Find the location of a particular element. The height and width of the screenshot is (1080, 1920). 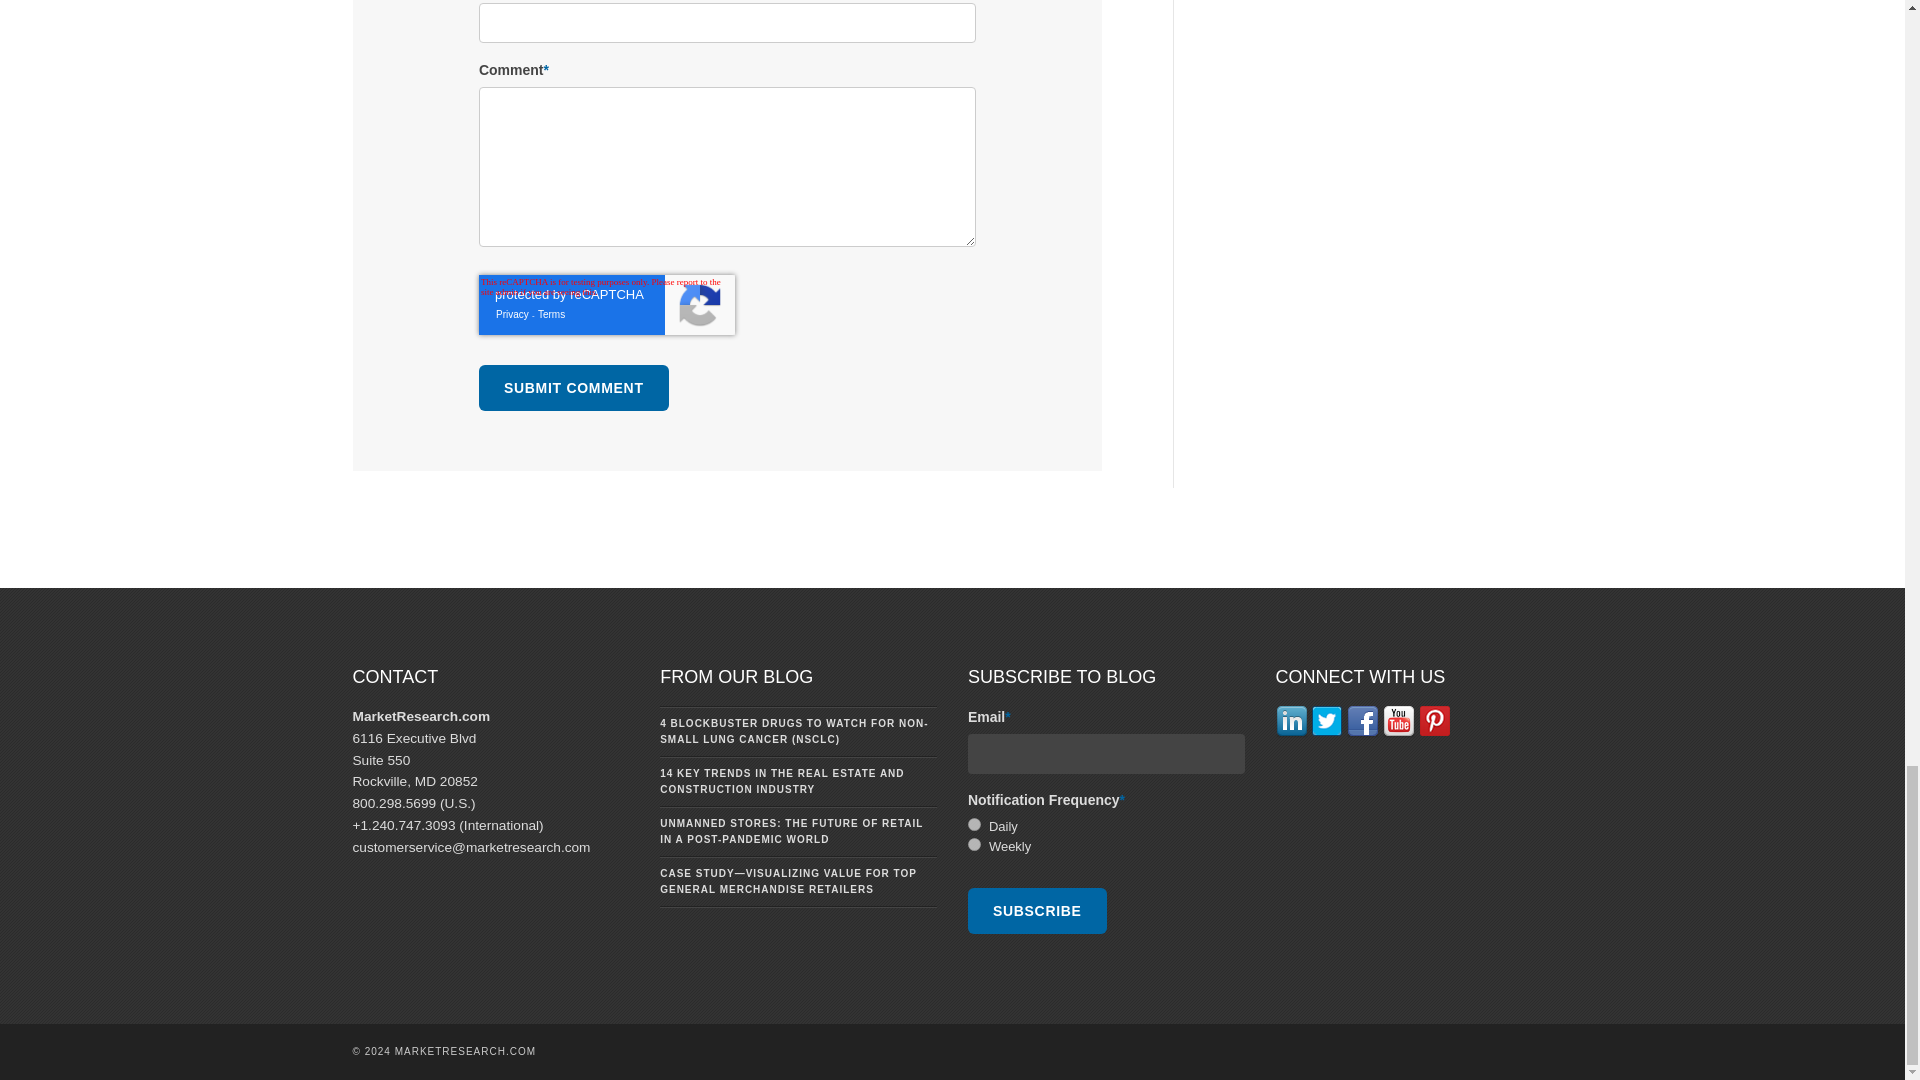

Subscribe is located at coordinates (1037, 910).